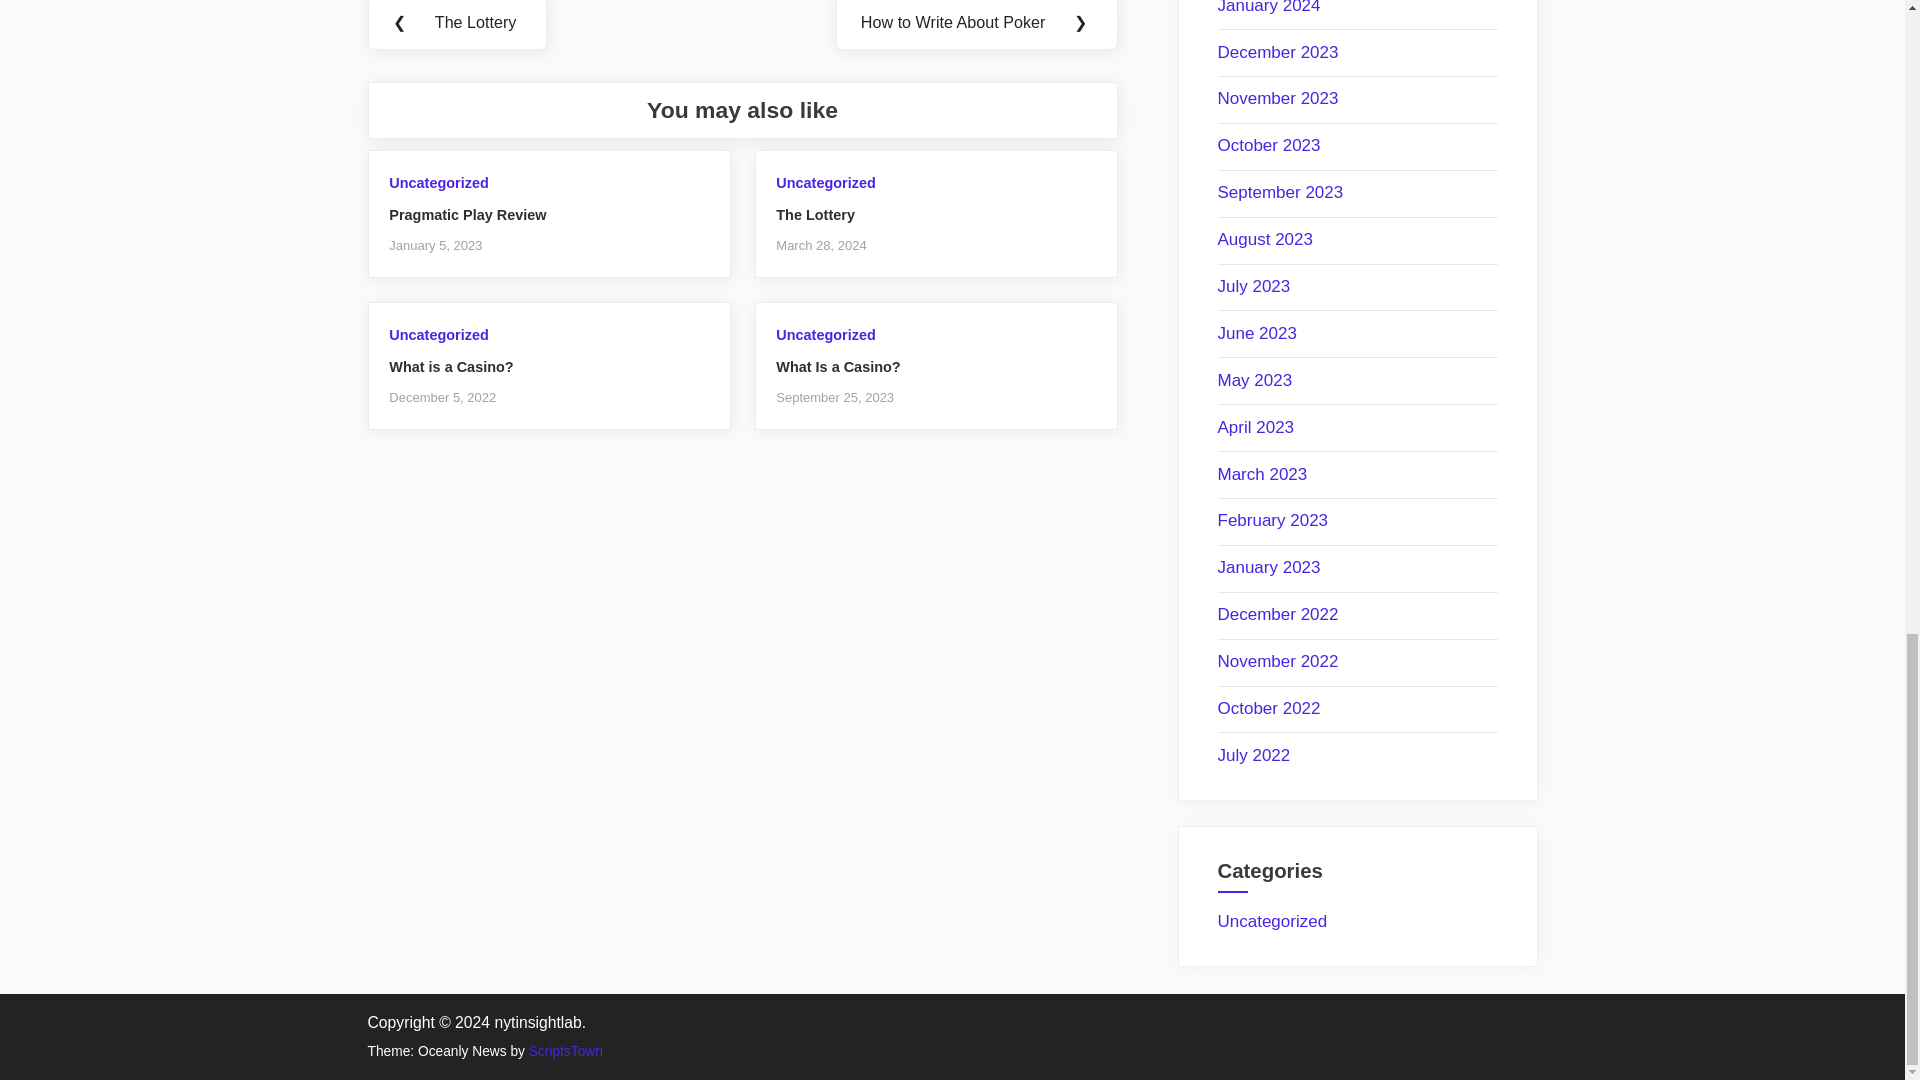 The image size is (1920, 1080). Describe the element at coordinates (825, 335) in the screenshot. I see `Uncategorized` at that location.